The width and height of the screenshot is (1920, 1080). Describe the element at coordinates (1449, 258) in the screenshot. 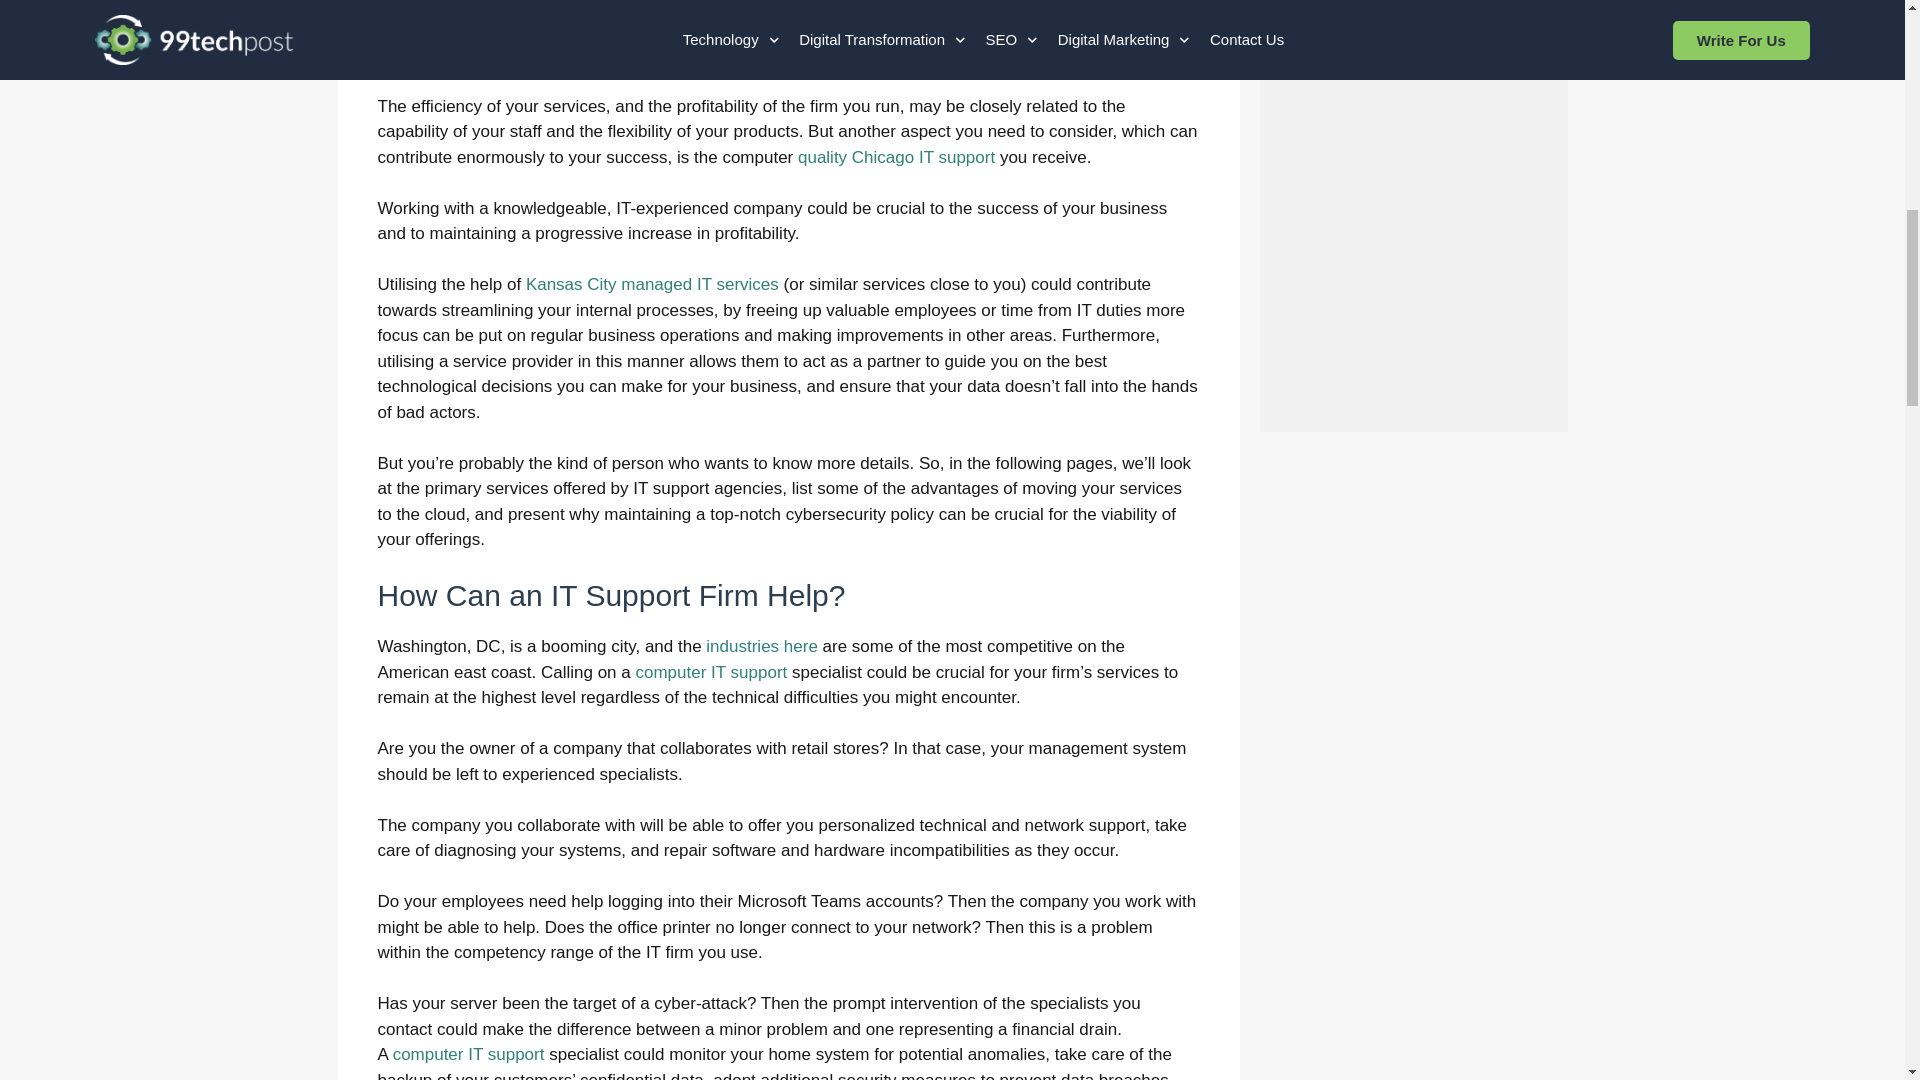

I see `Advertisement` at that location.